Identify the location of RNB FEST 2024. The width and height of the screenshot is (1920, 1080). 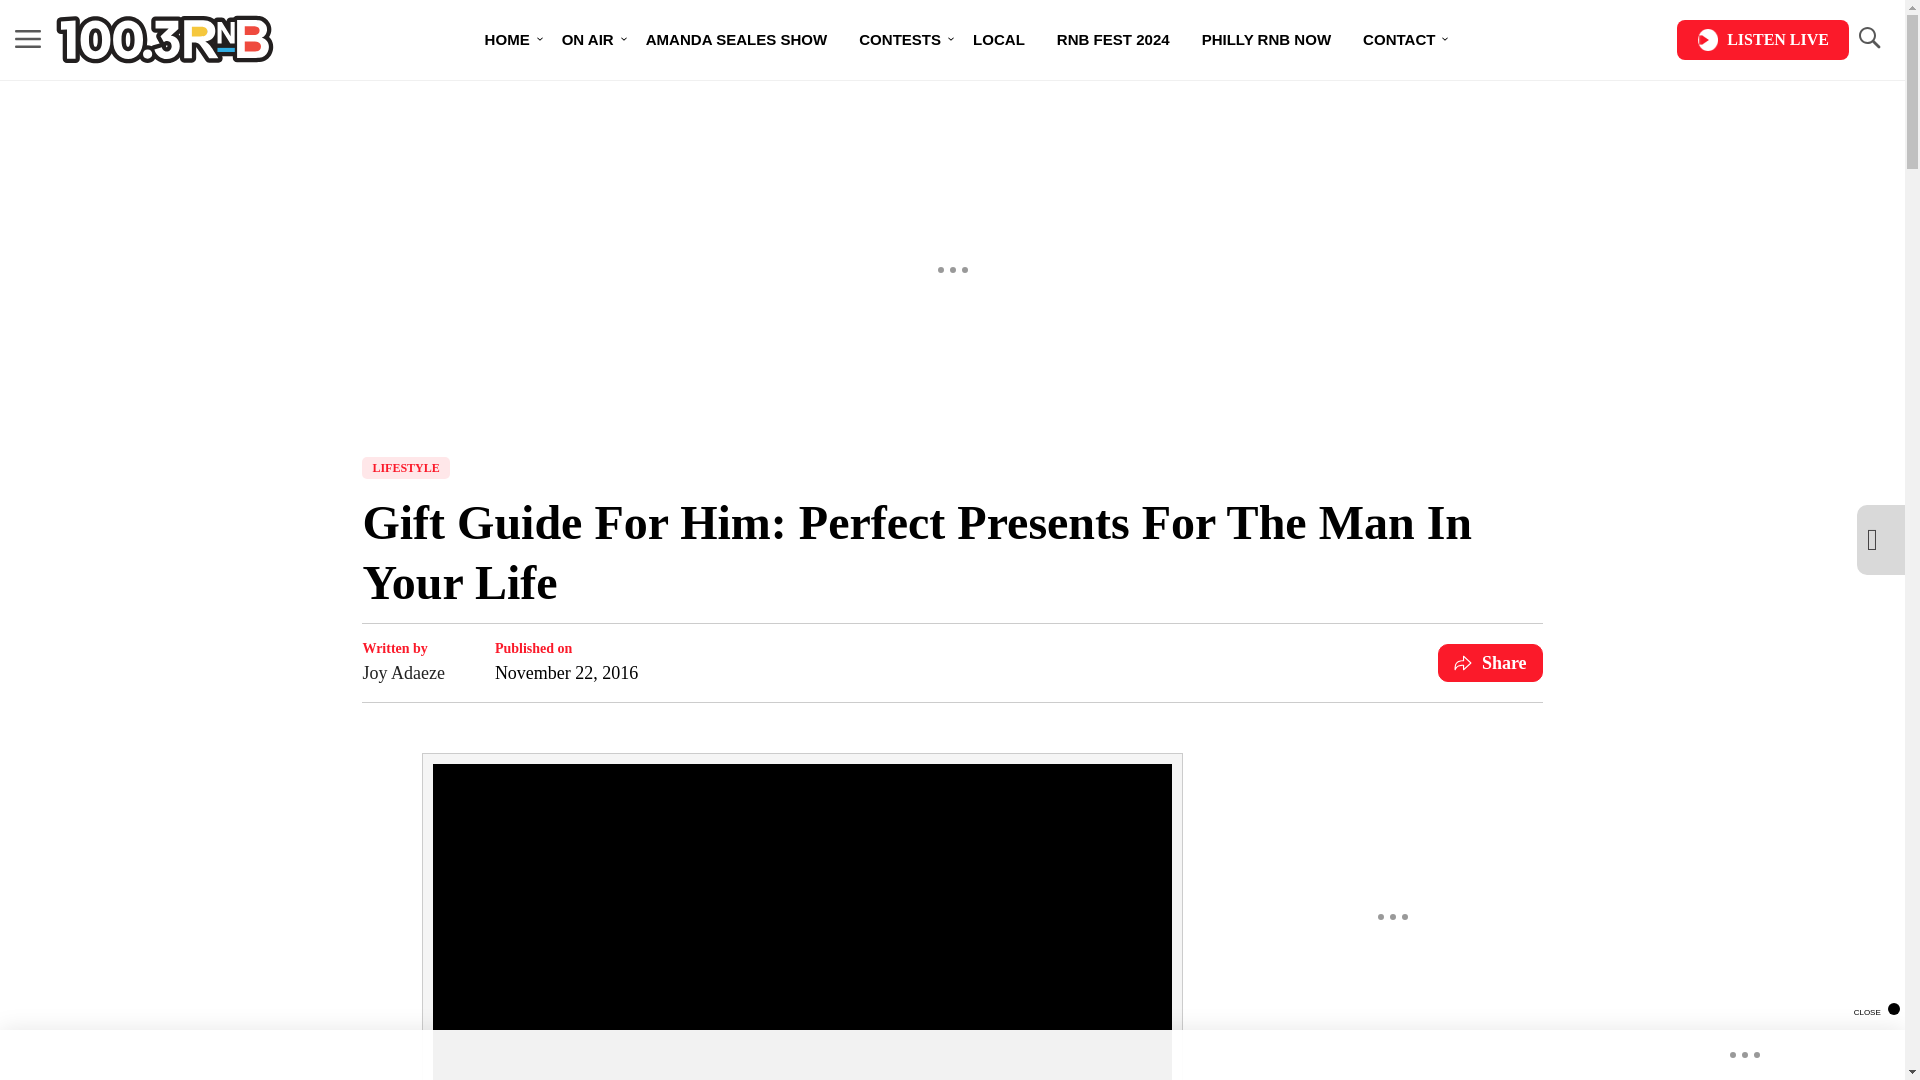
(1113, 40).